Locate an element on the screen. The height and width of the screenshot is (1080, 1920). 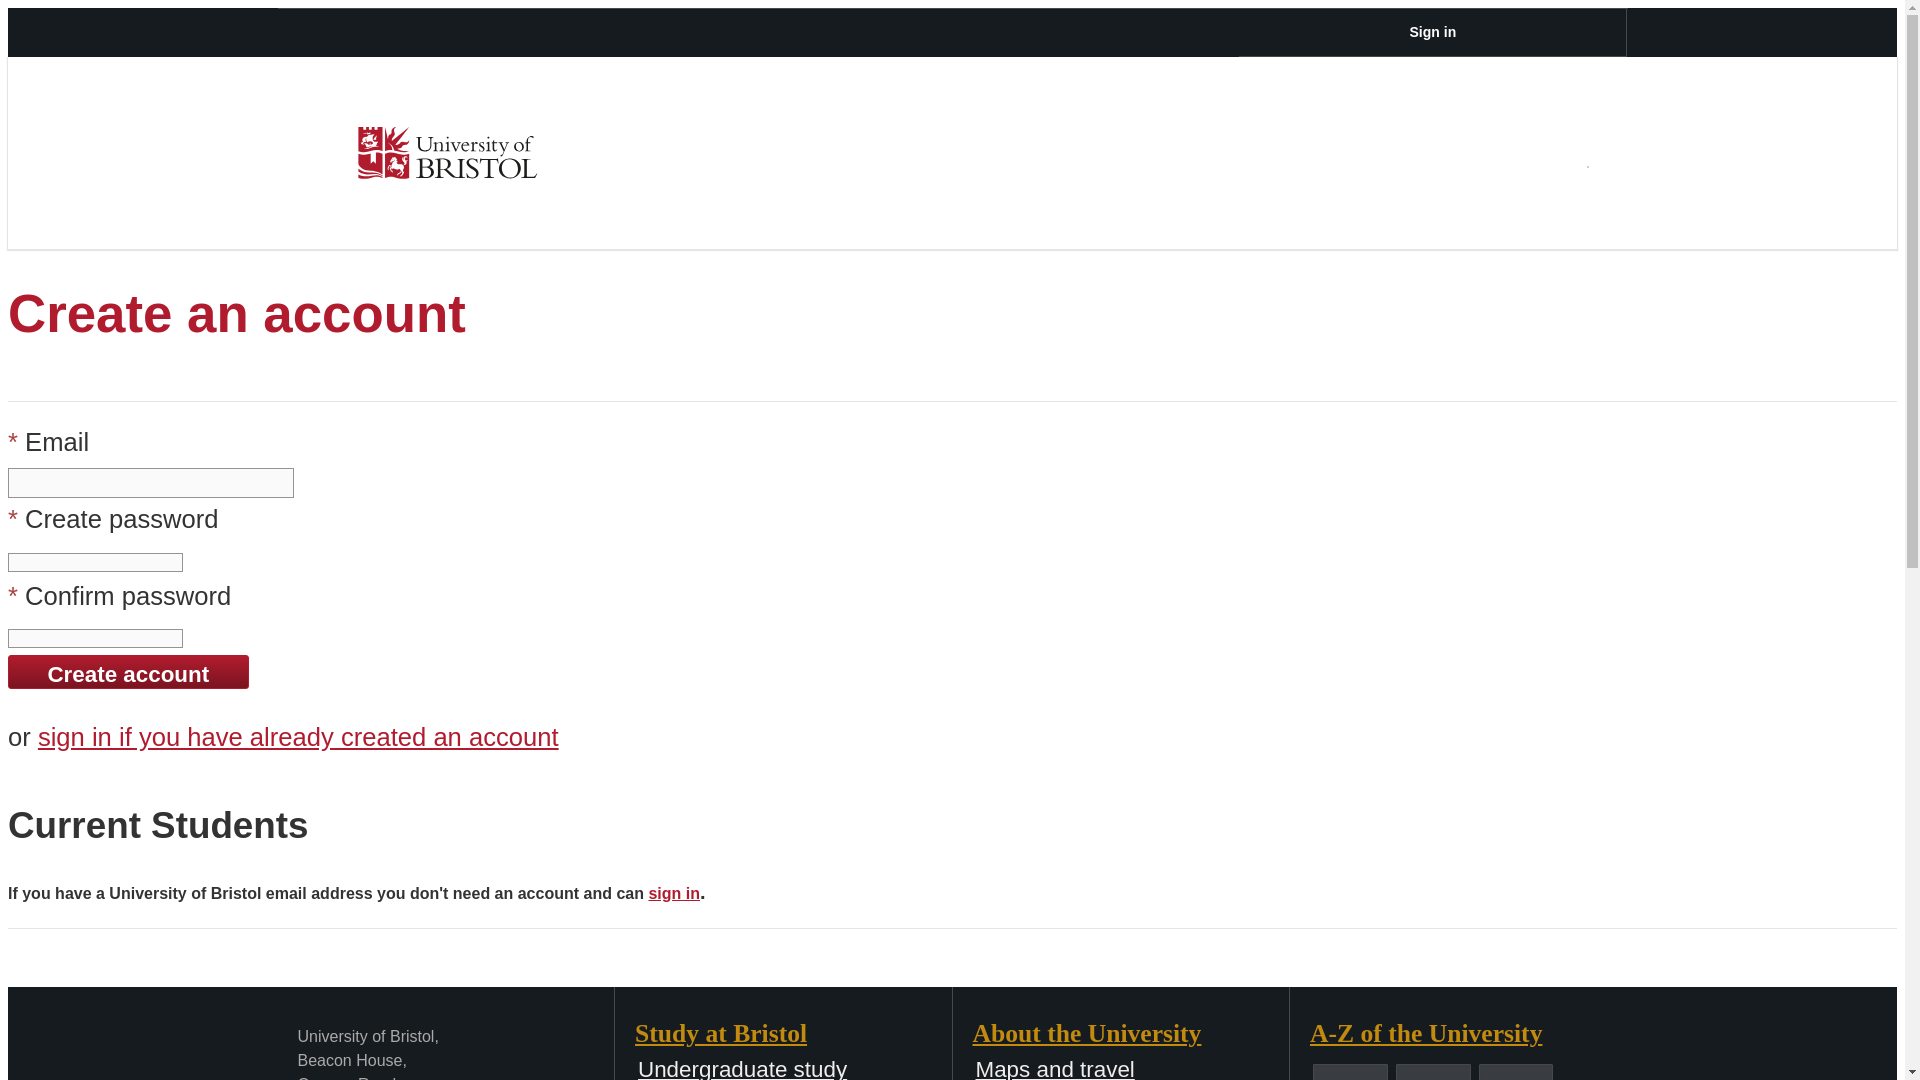
sign in is located at coordinates (674, 892).